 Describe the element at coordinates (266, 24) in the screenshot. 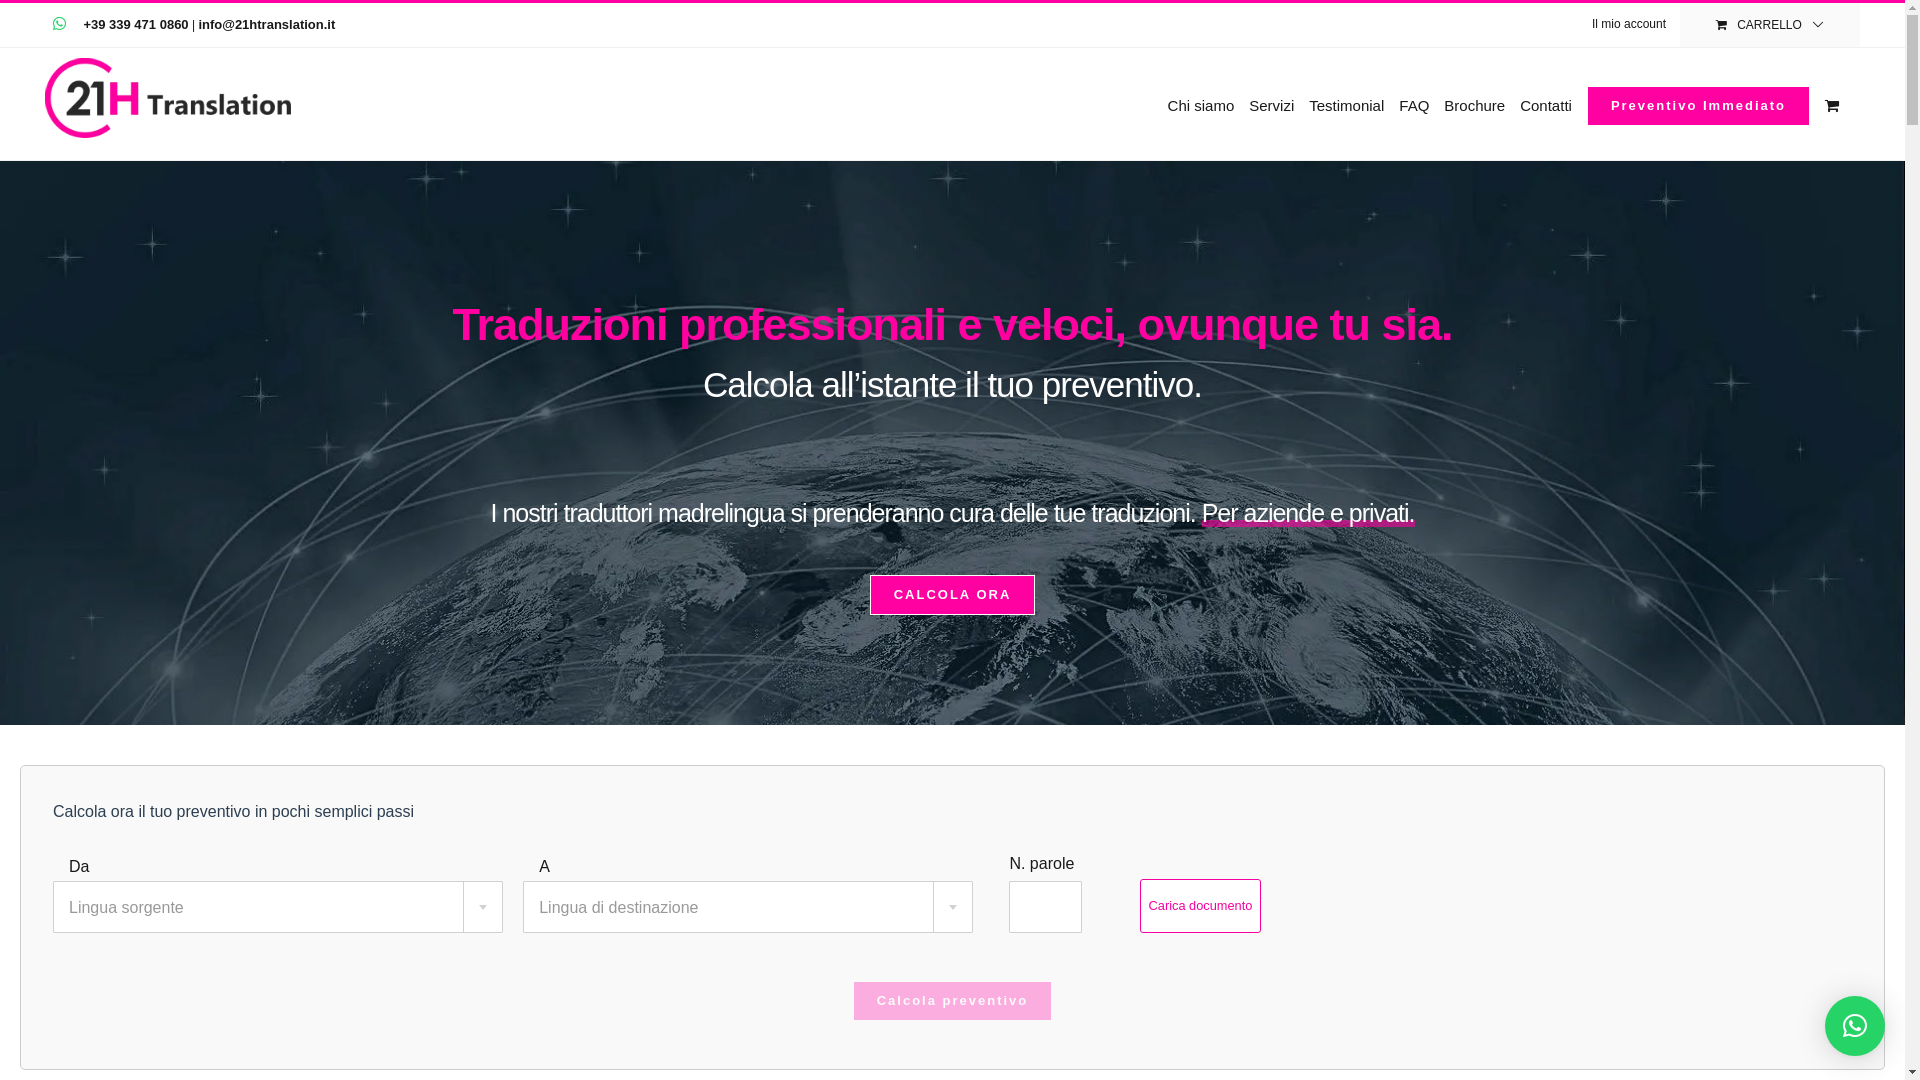

I see `info@21htranslation.it` at that location.